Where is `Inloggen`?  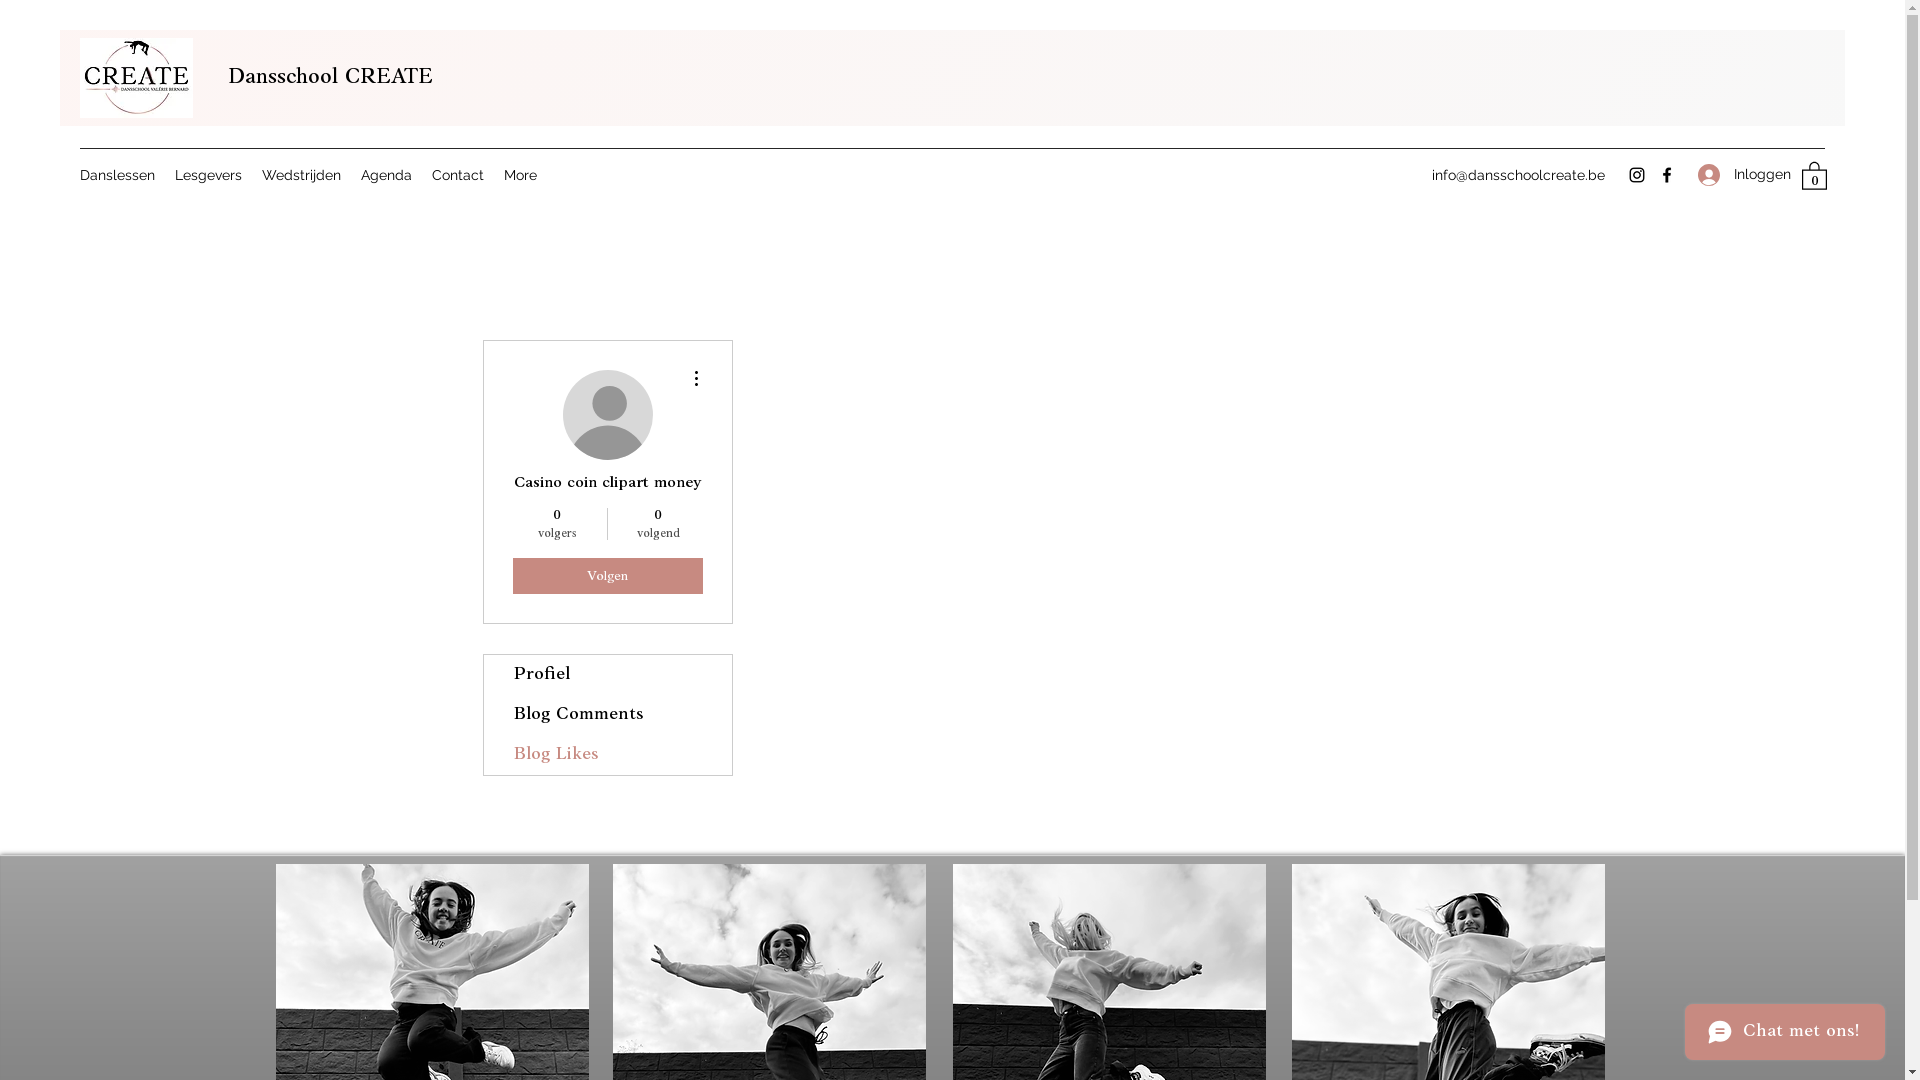 Inloggen is located at coordinates (1739, 174).